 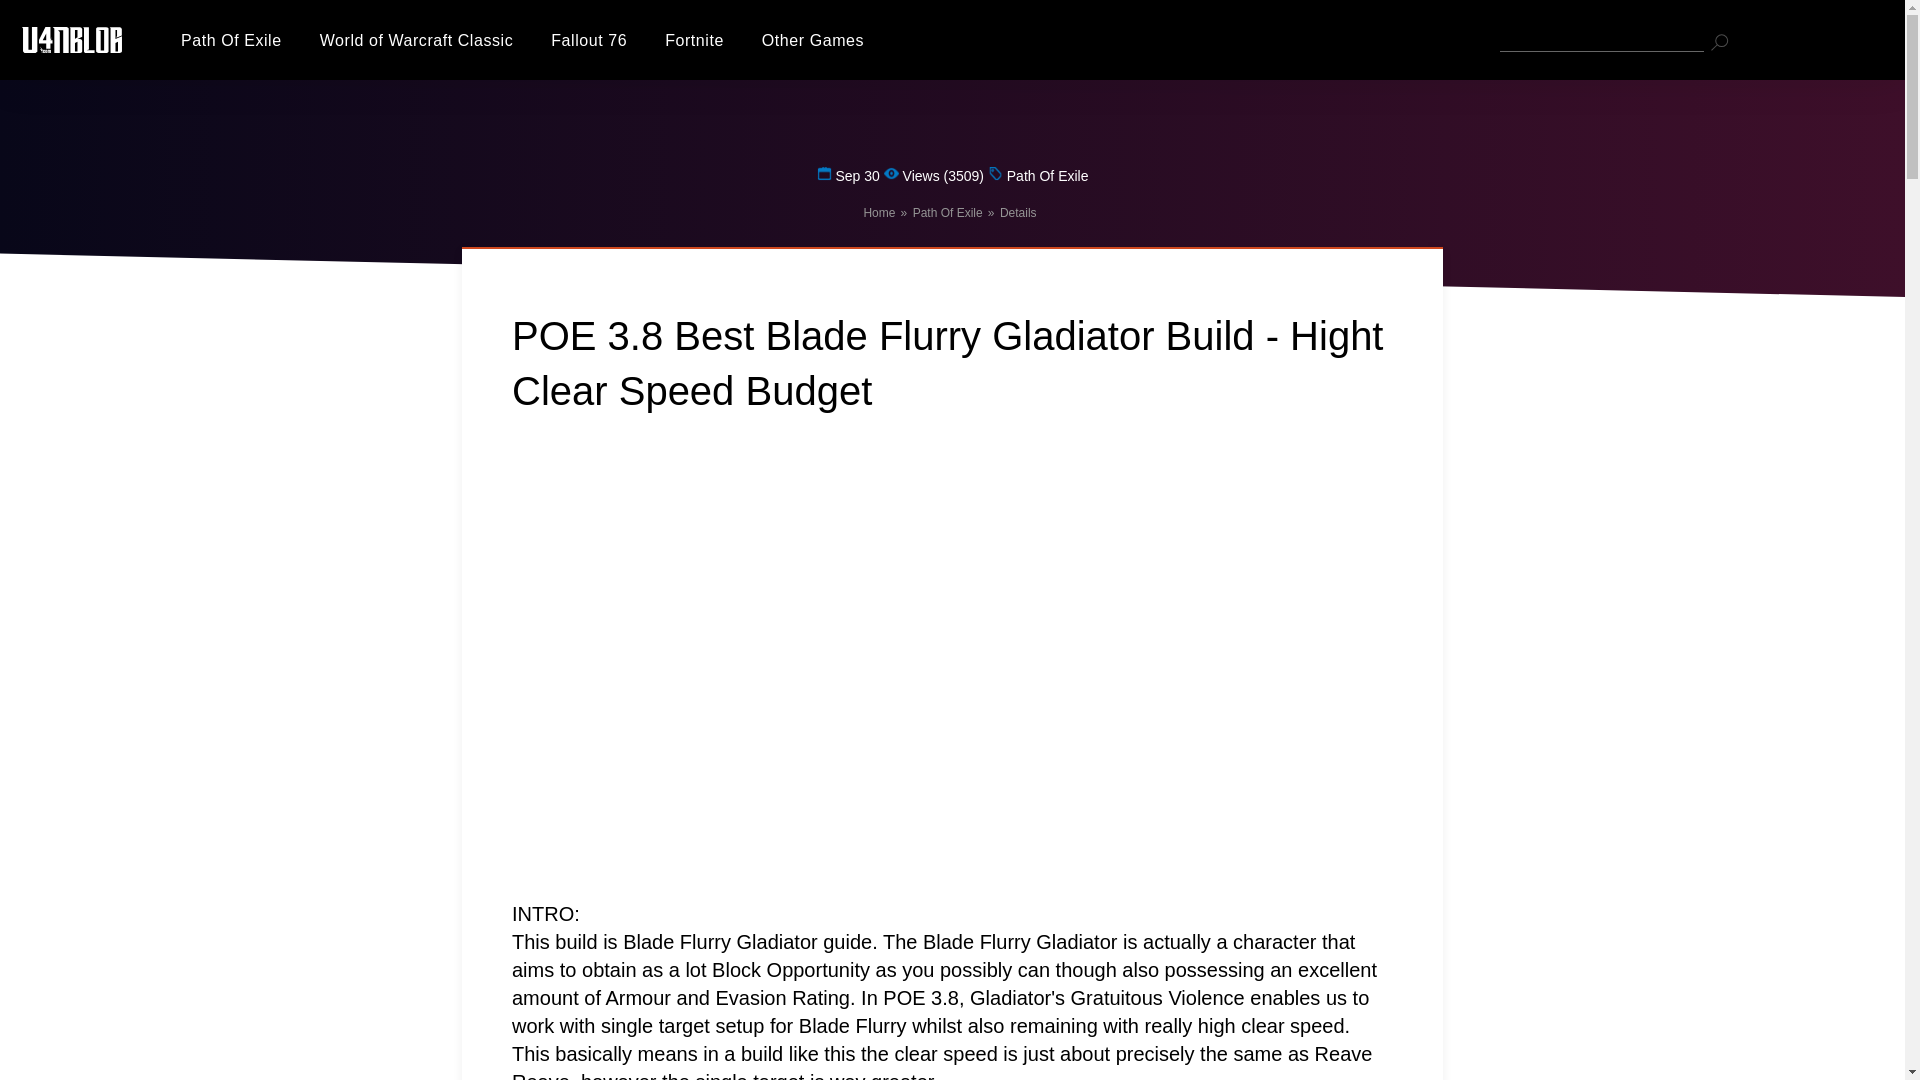 I want to click on Fallout 76, so click(x=589, y=40).